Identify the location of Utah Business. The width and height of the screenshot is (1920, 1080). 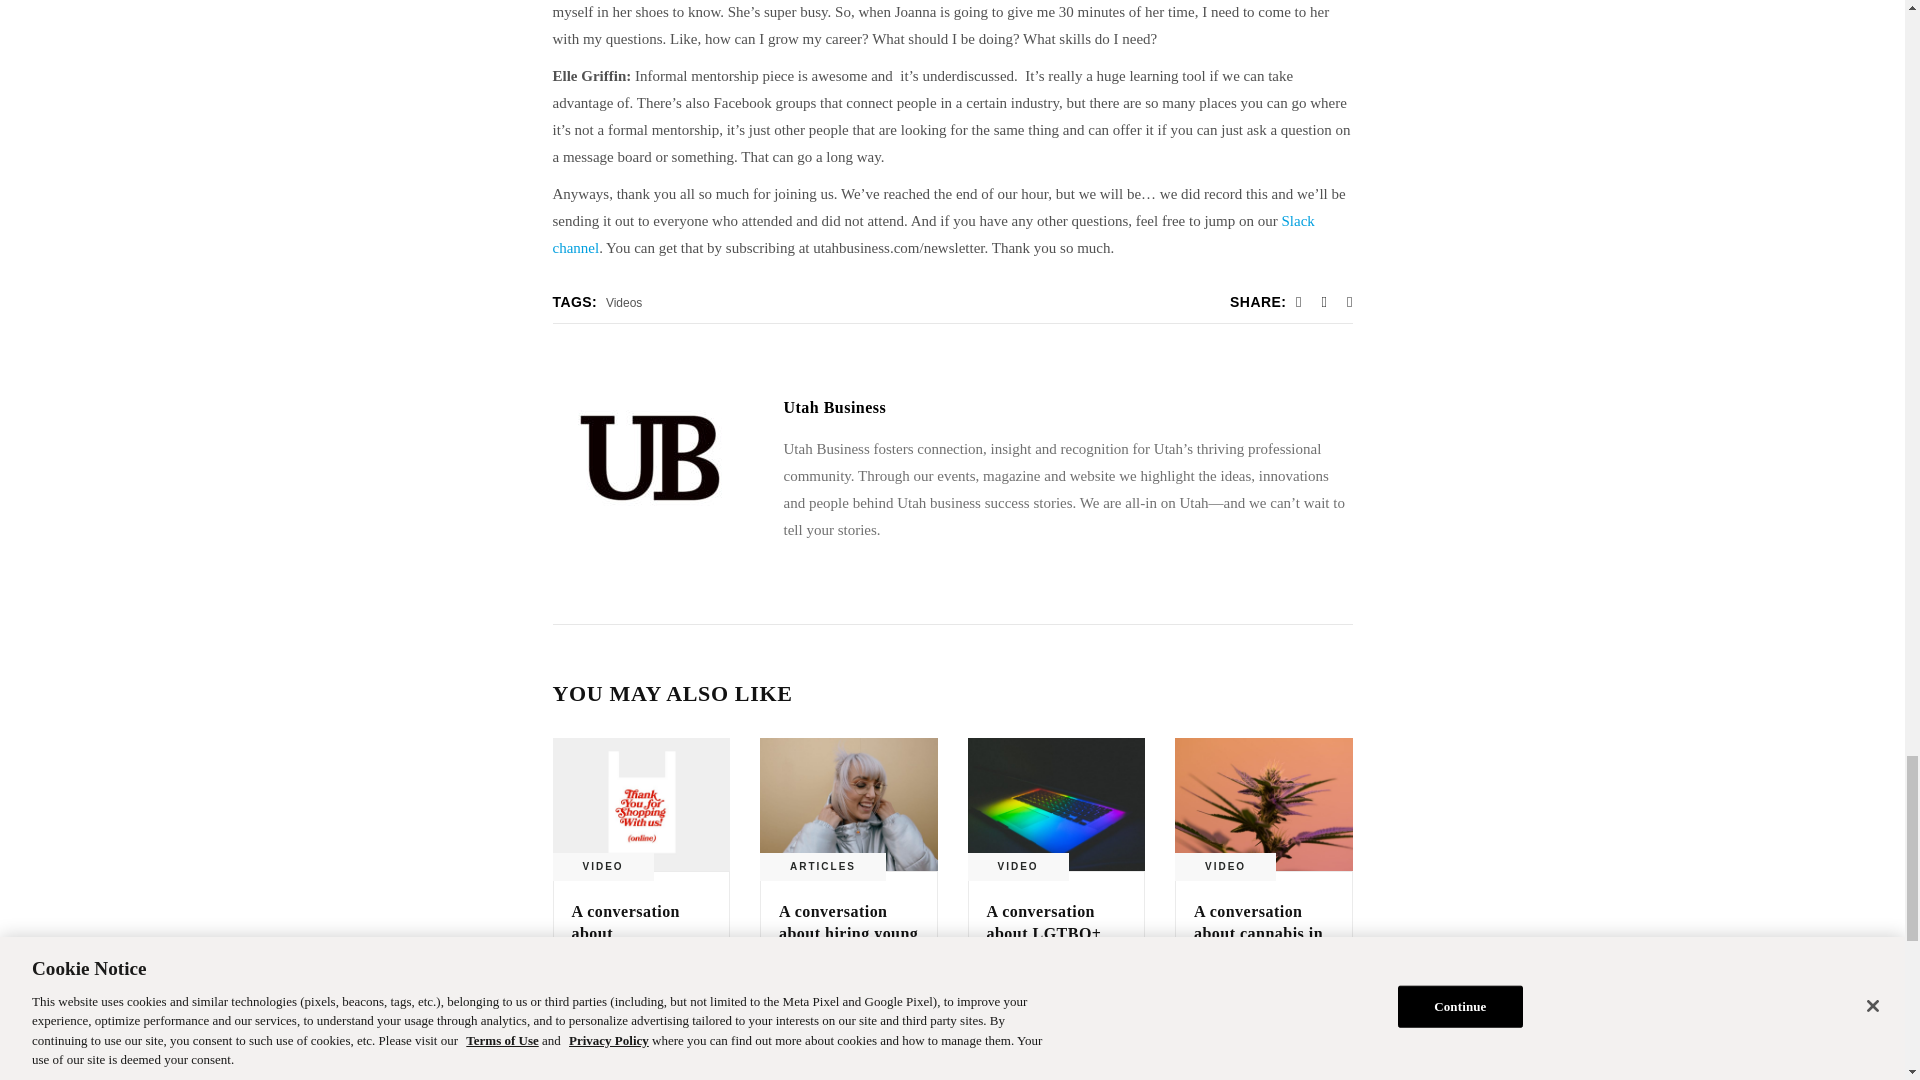
(835, 406).